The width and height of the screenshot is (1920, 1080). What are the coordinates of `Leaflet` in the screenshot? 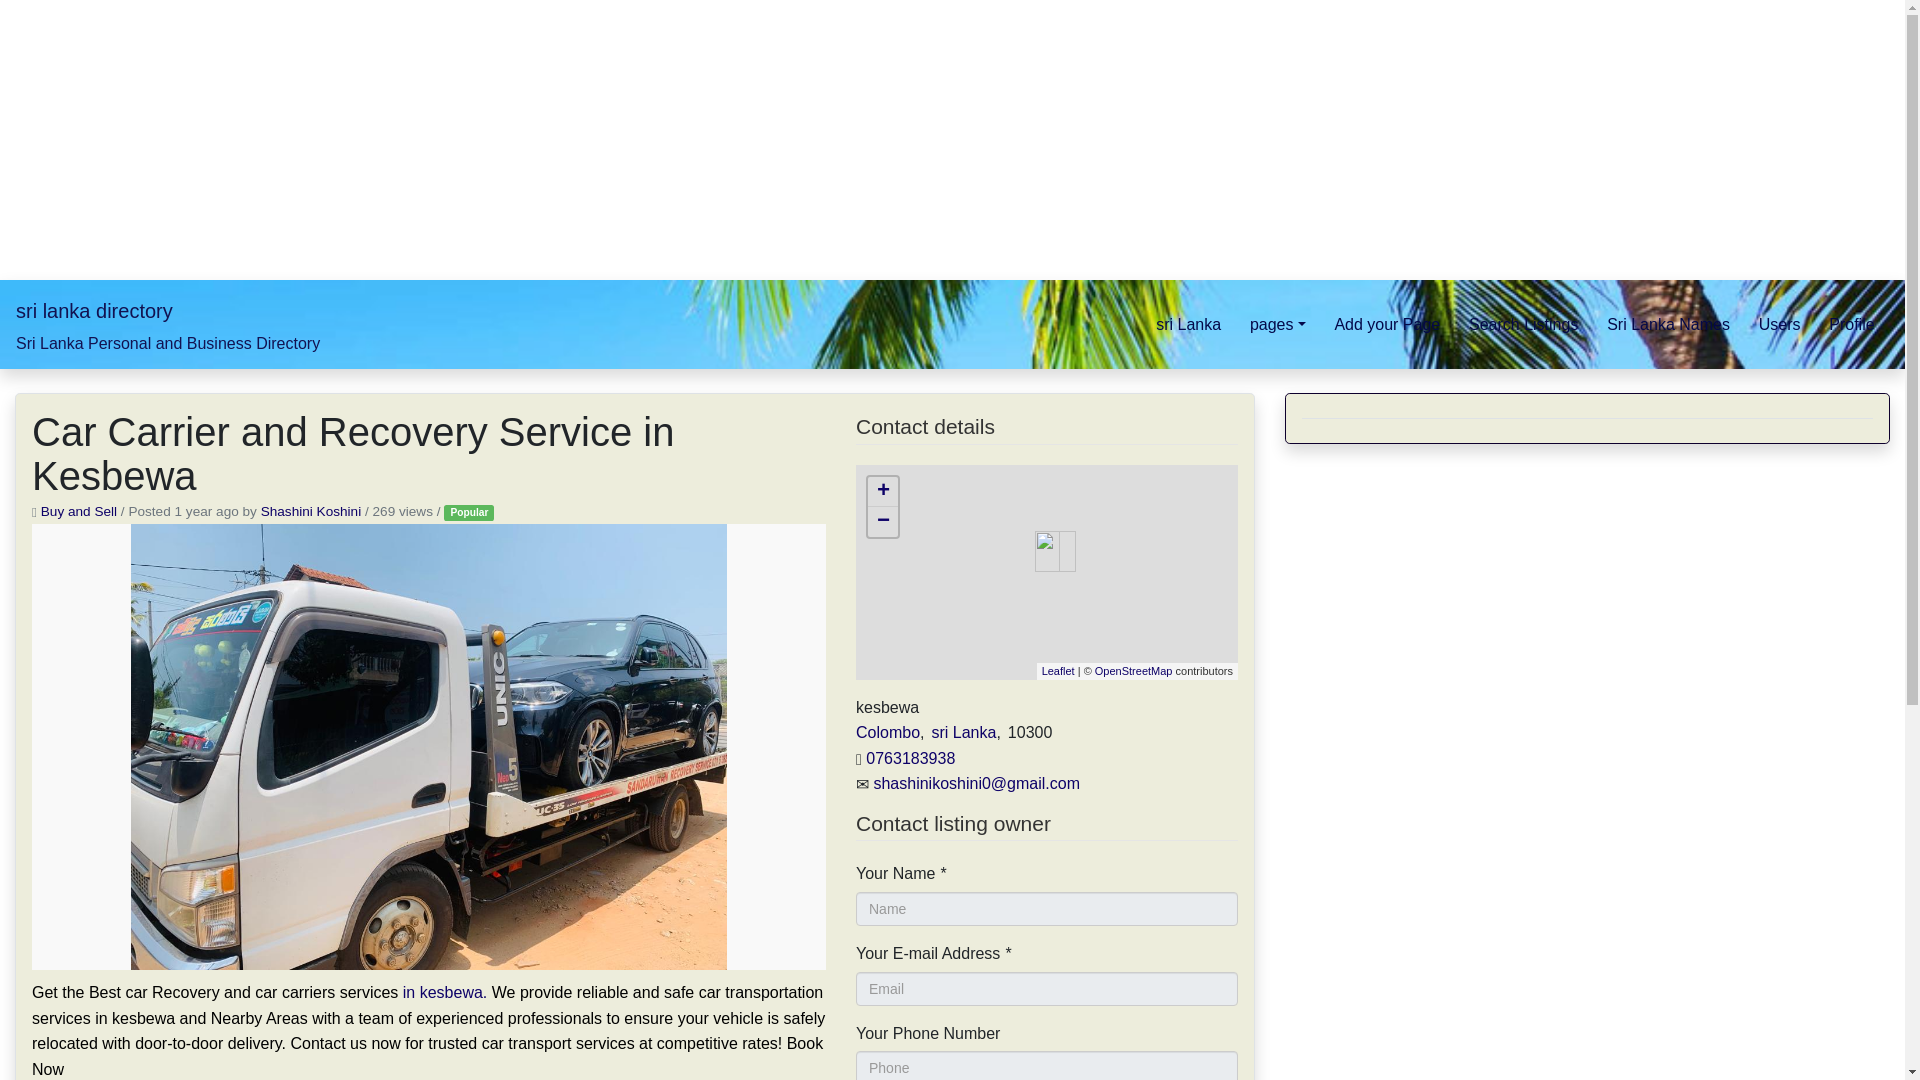 It's located at (1058, 671).